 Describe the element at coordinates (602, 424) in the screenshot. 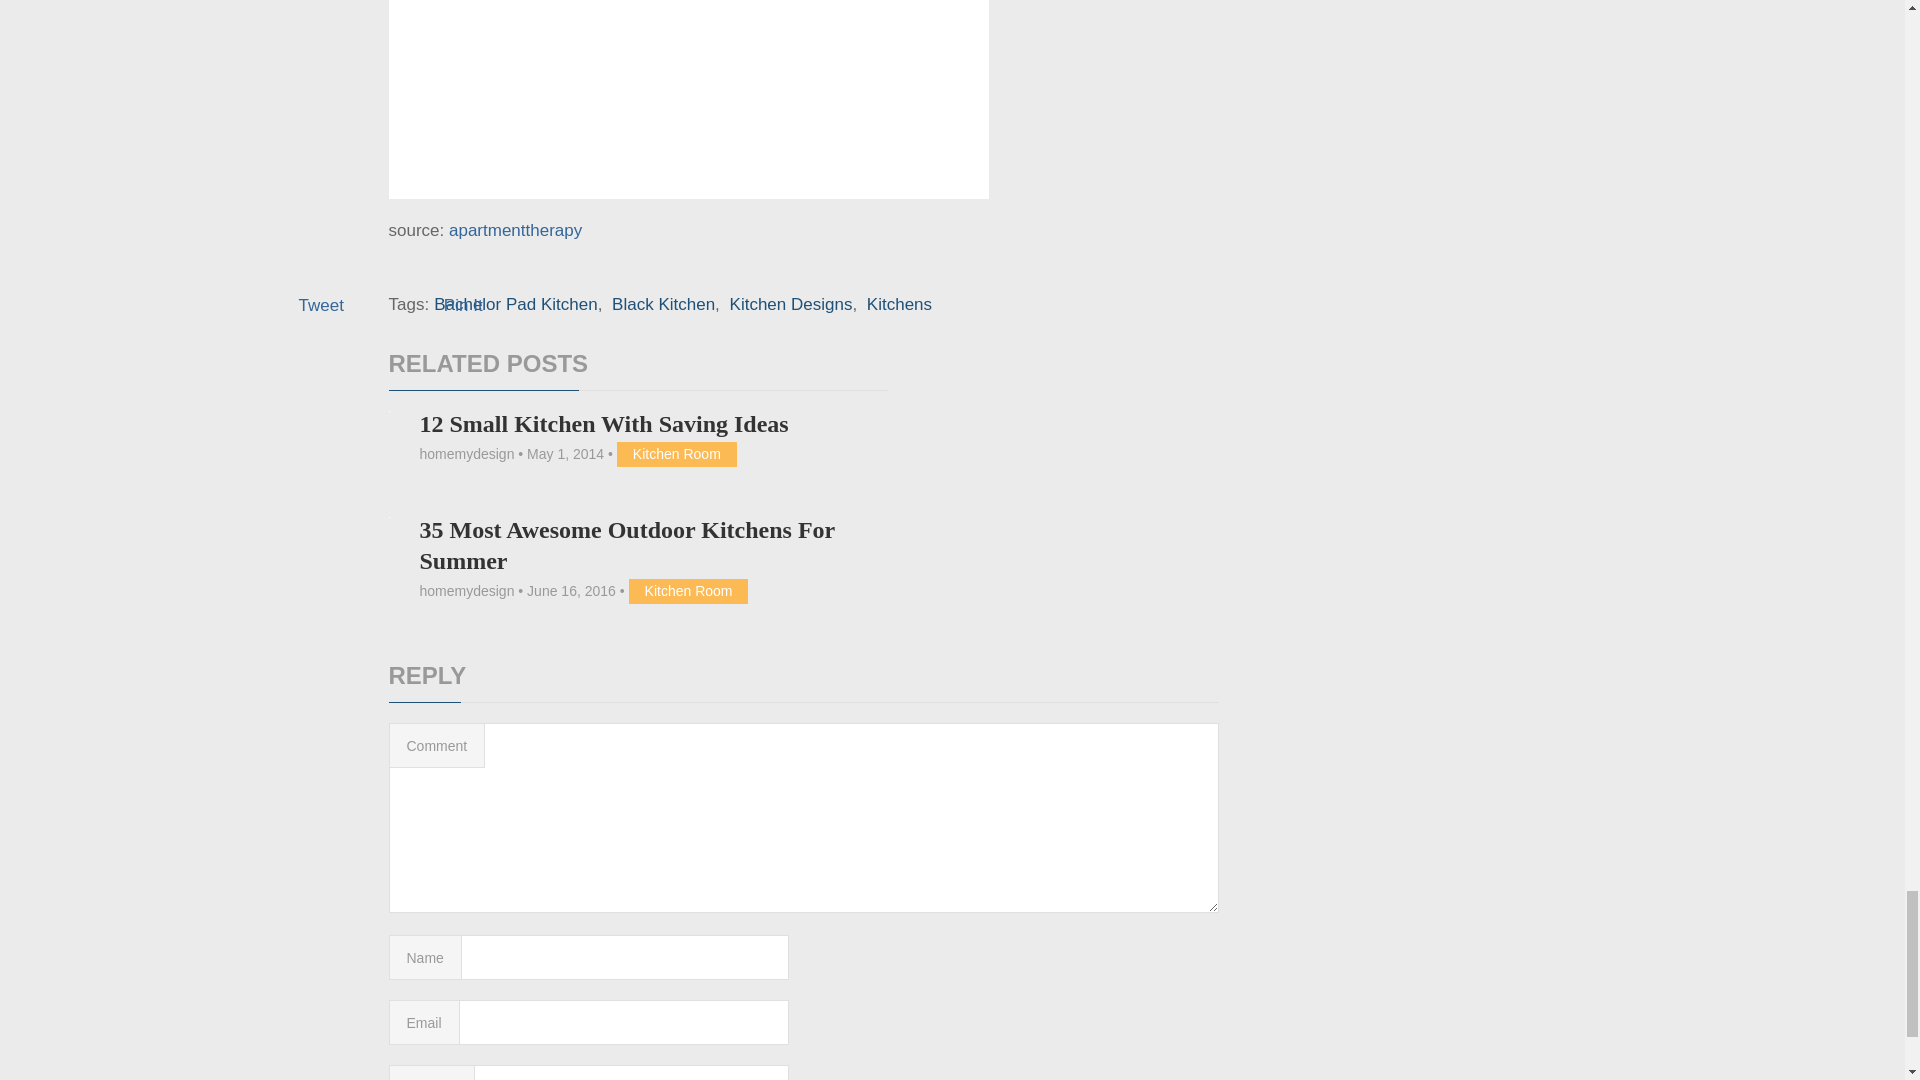

I see `12 Small Kitchen With Saving Ideas` at that location.